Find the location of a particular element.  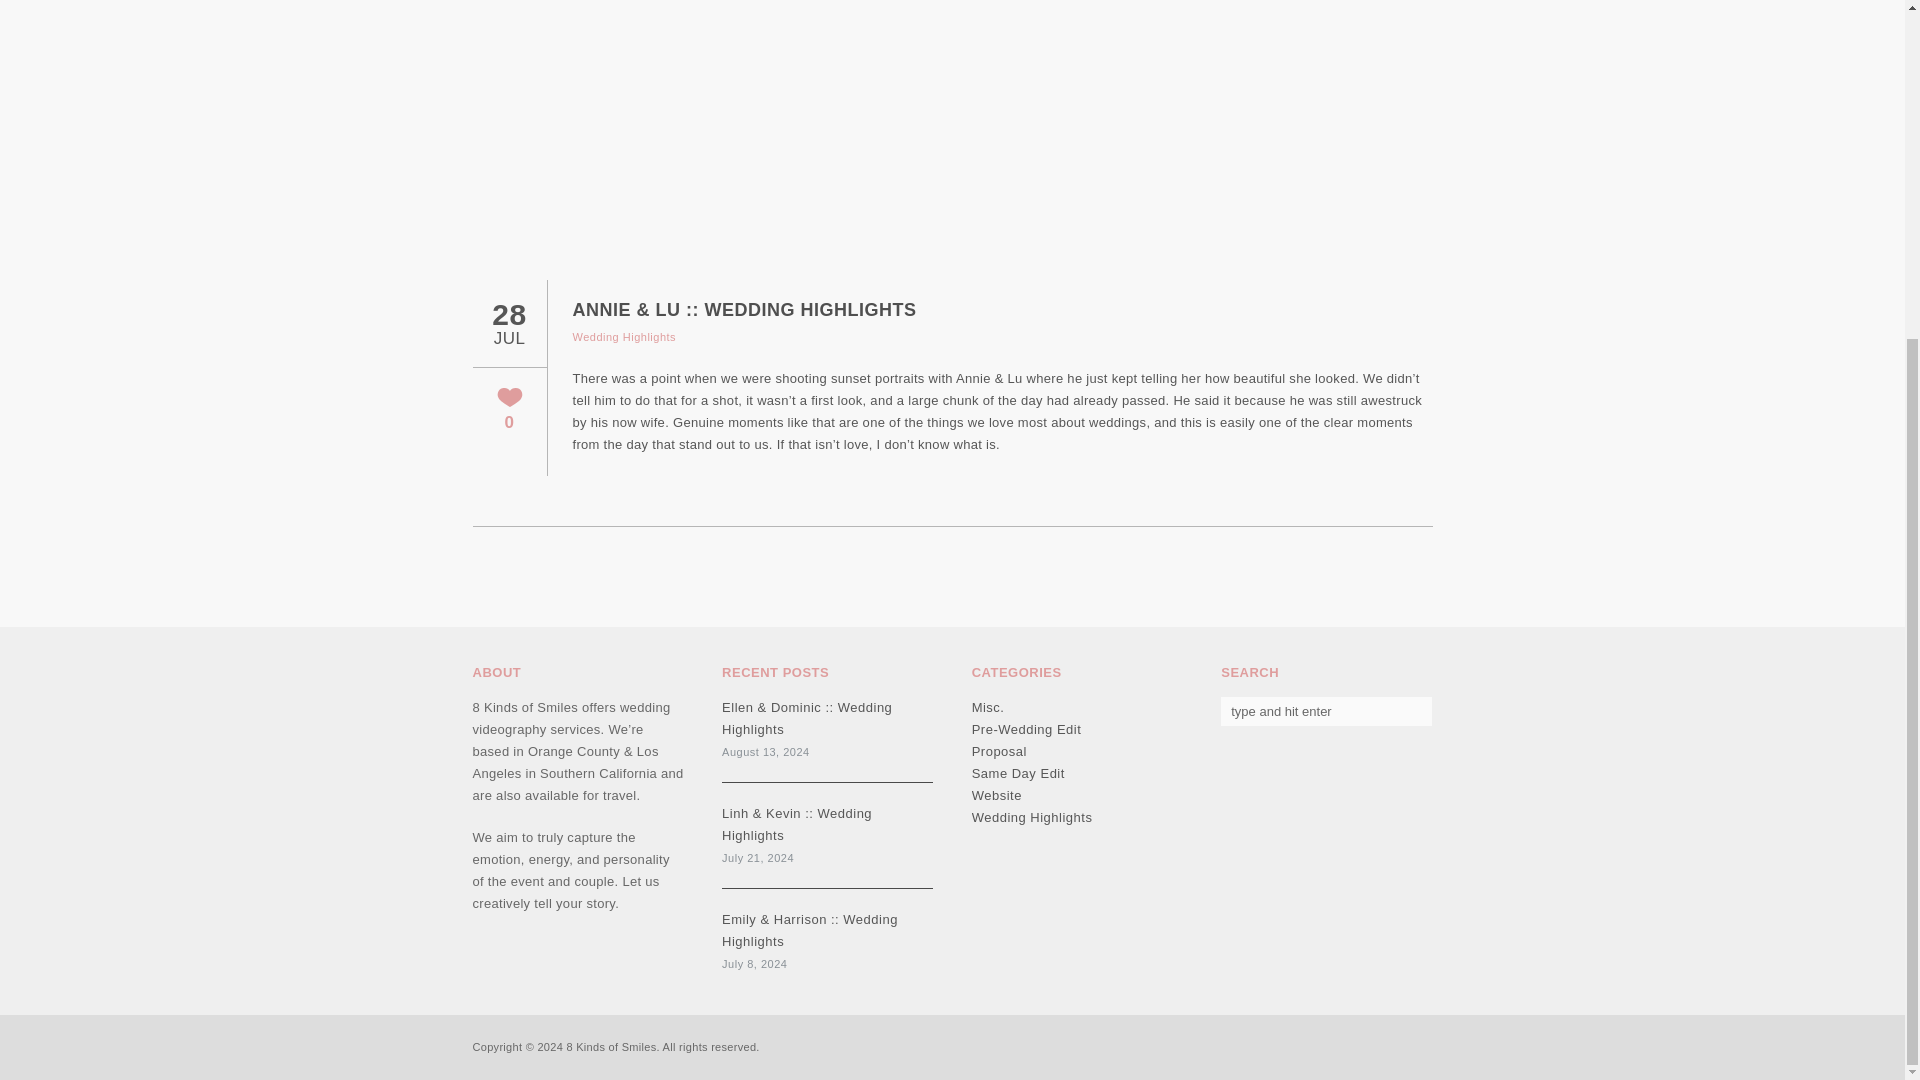

Misc. is located at coordinates (988, 706).